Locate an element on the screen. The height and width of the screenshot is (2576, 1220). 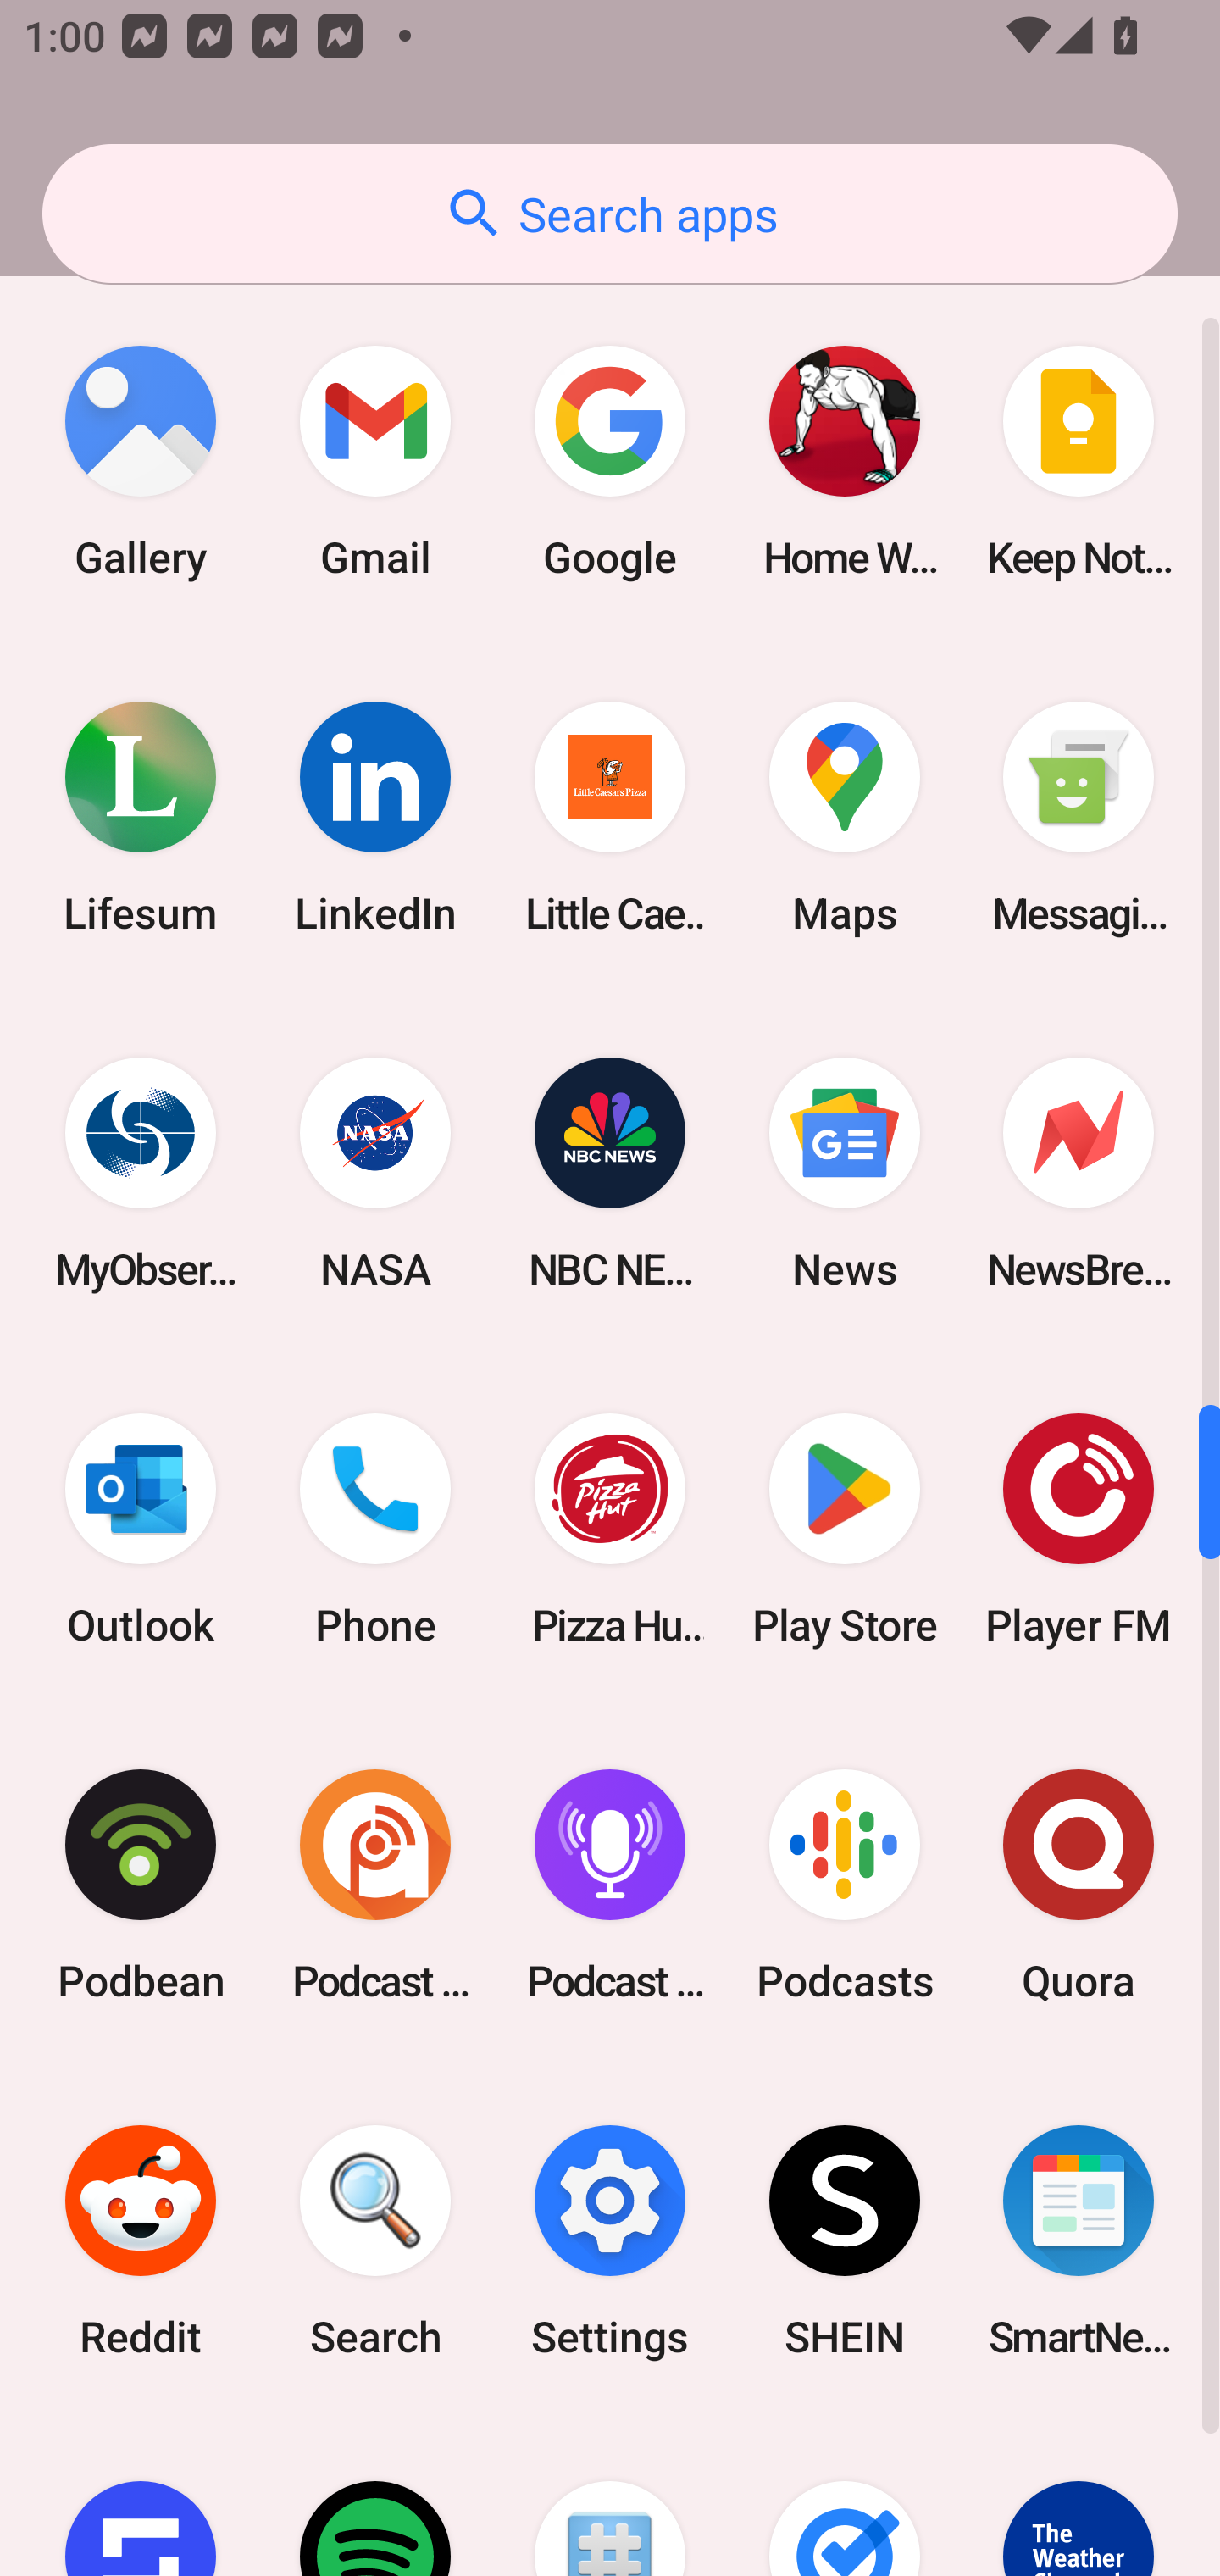
Pizza Hut HK & Macau is located at coordinates (610, 1530).